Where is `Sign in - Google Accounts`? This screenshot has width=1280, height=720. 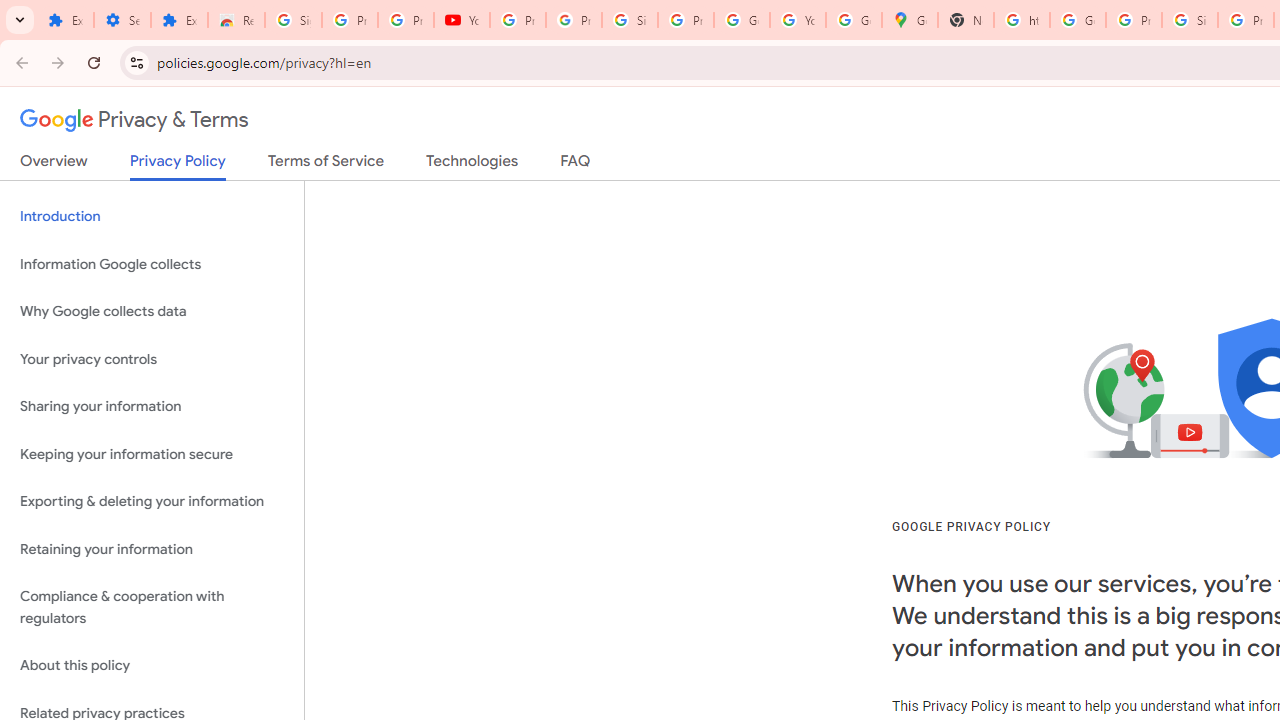
Sign in - Google Accounts is located at coordinates (629, 20).